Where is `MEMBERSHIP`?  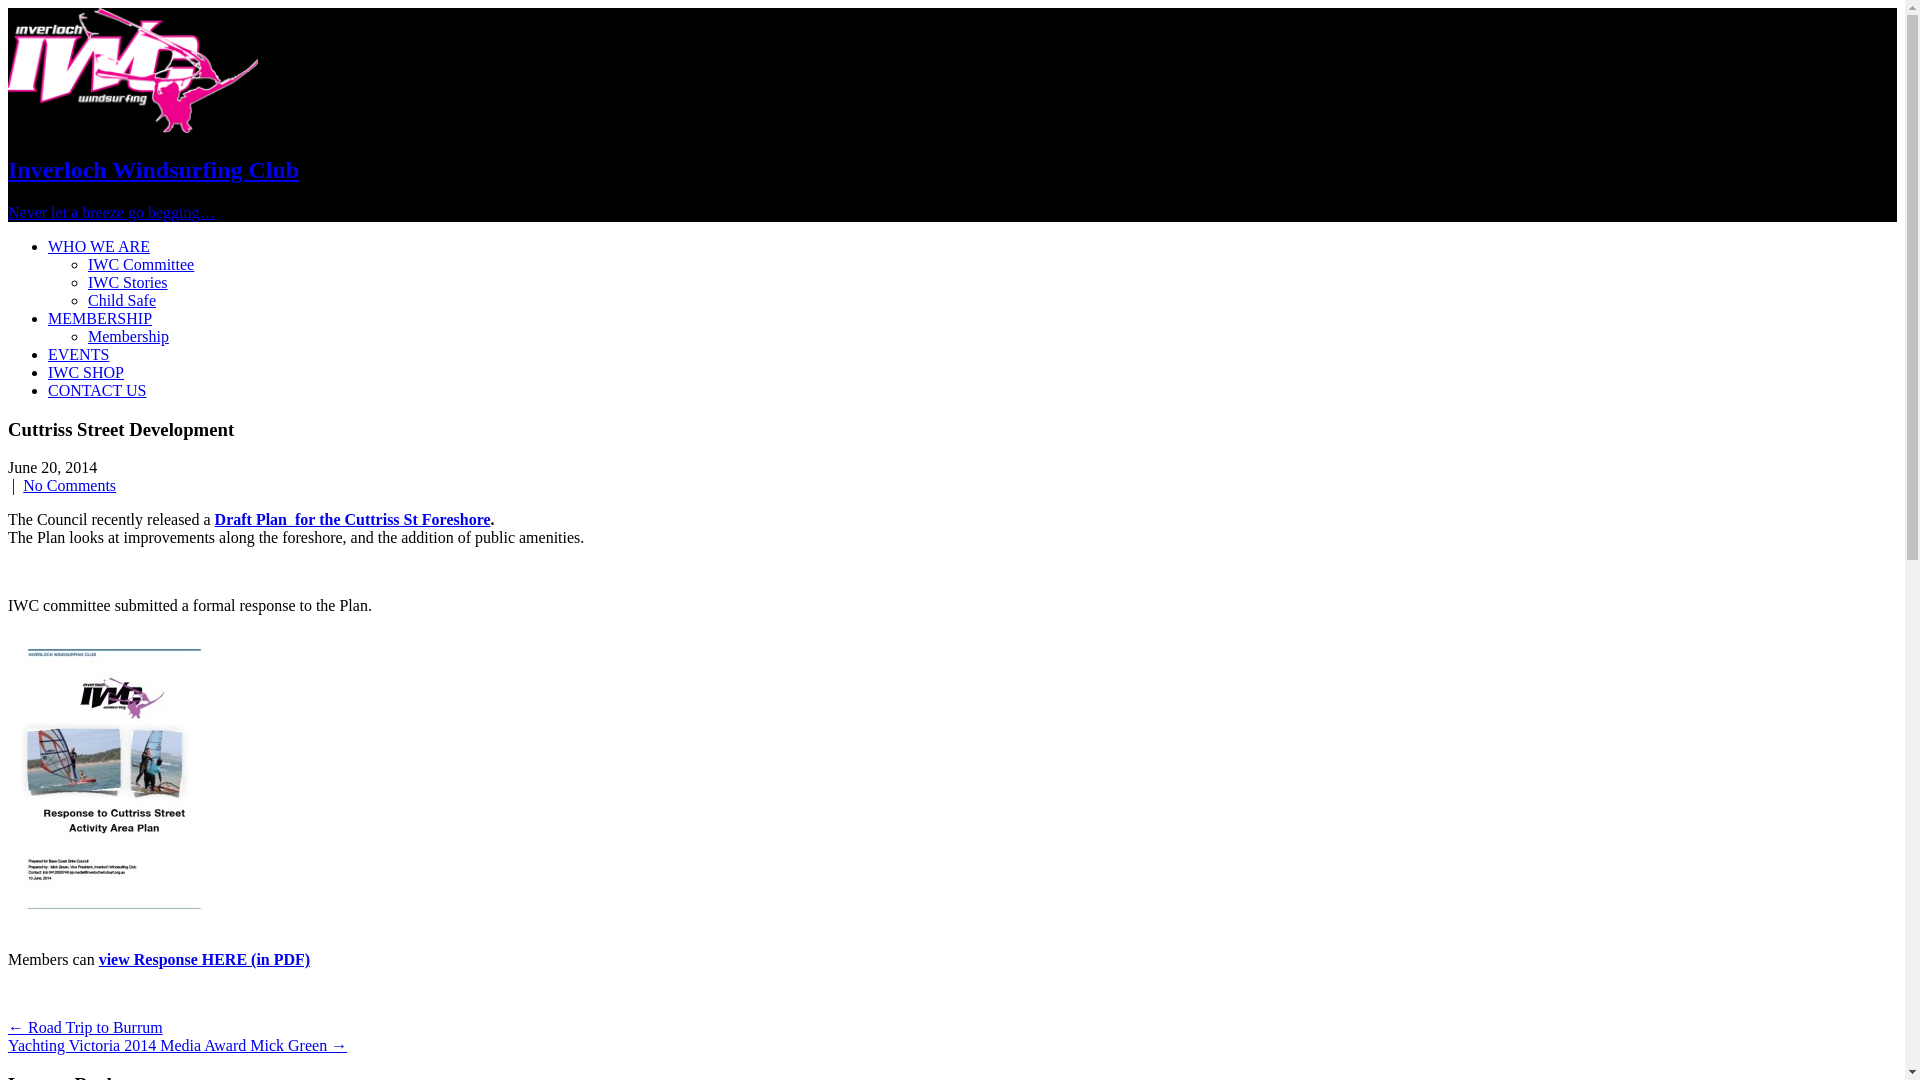 MEMBERSHIP is located at coordinates (100, 318).